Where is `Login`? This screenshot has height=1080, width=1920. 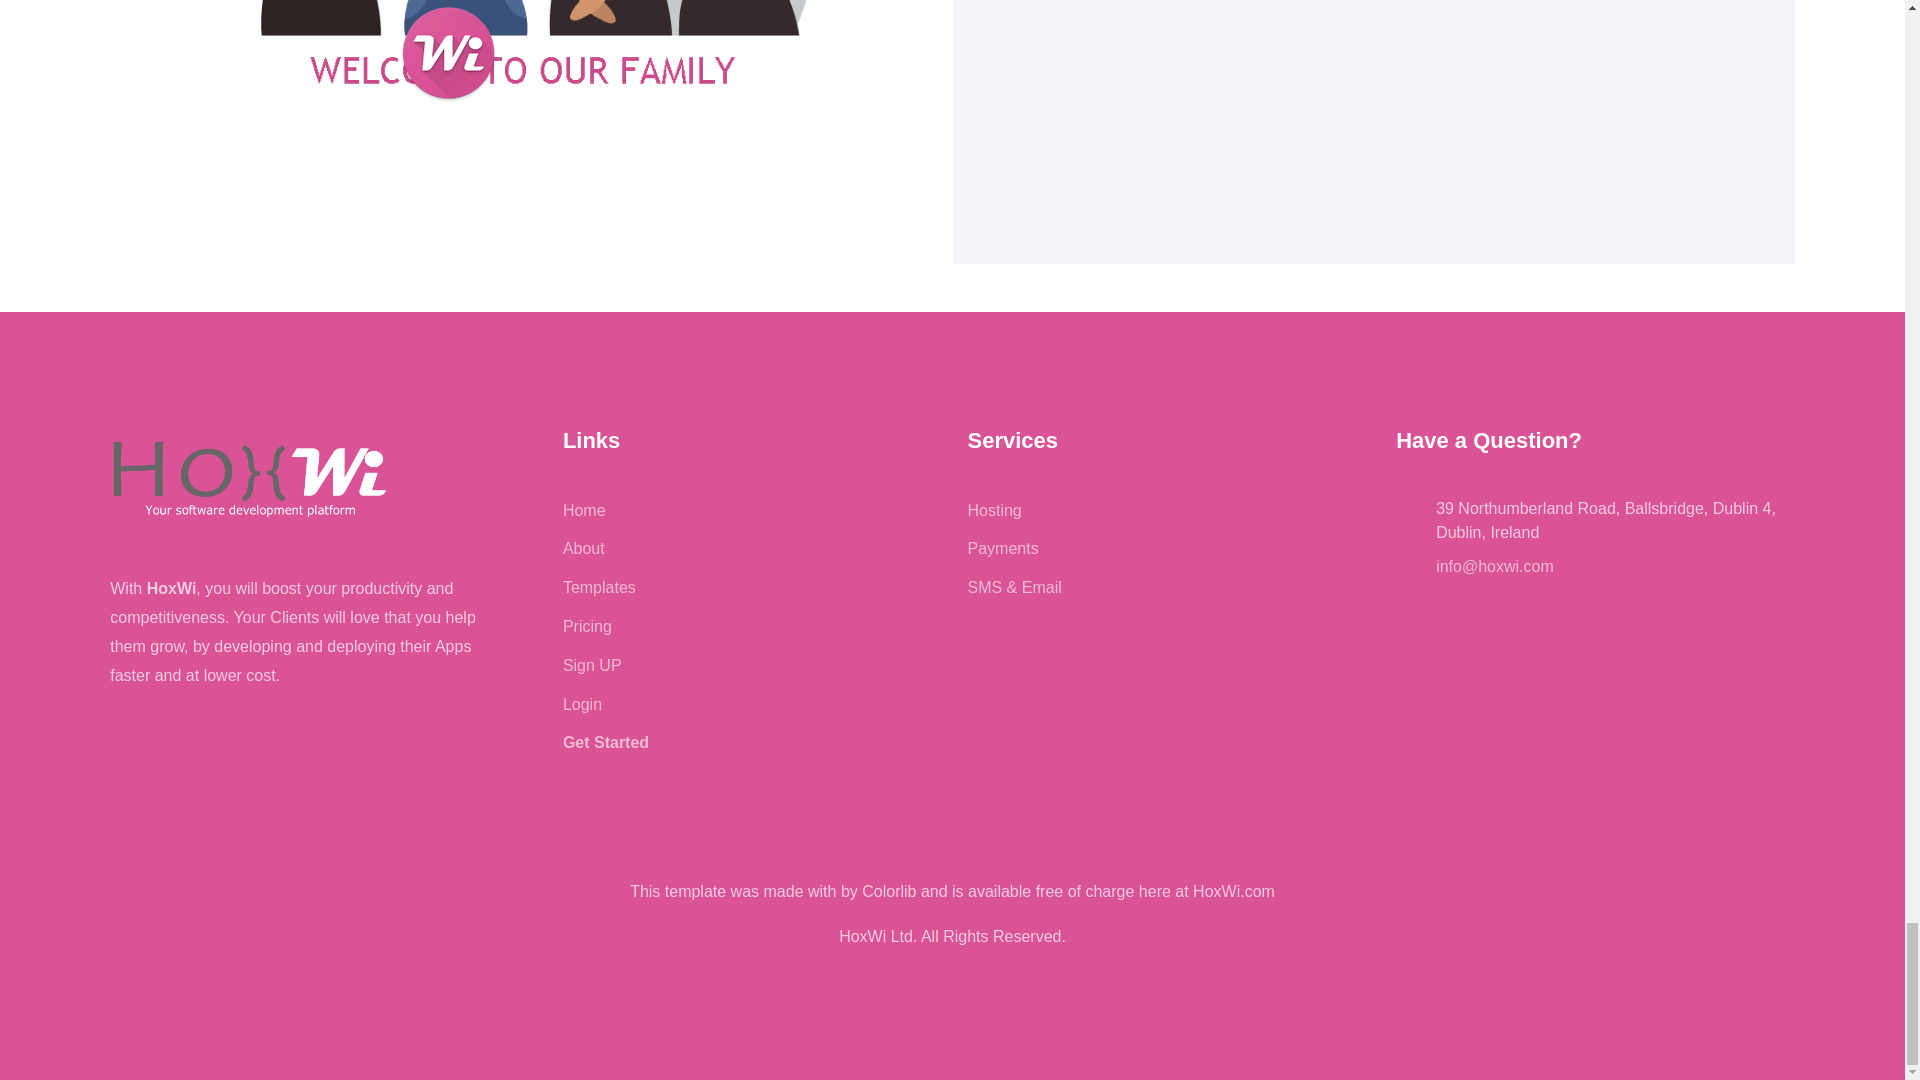 Login is located at coordinates (582, 704).